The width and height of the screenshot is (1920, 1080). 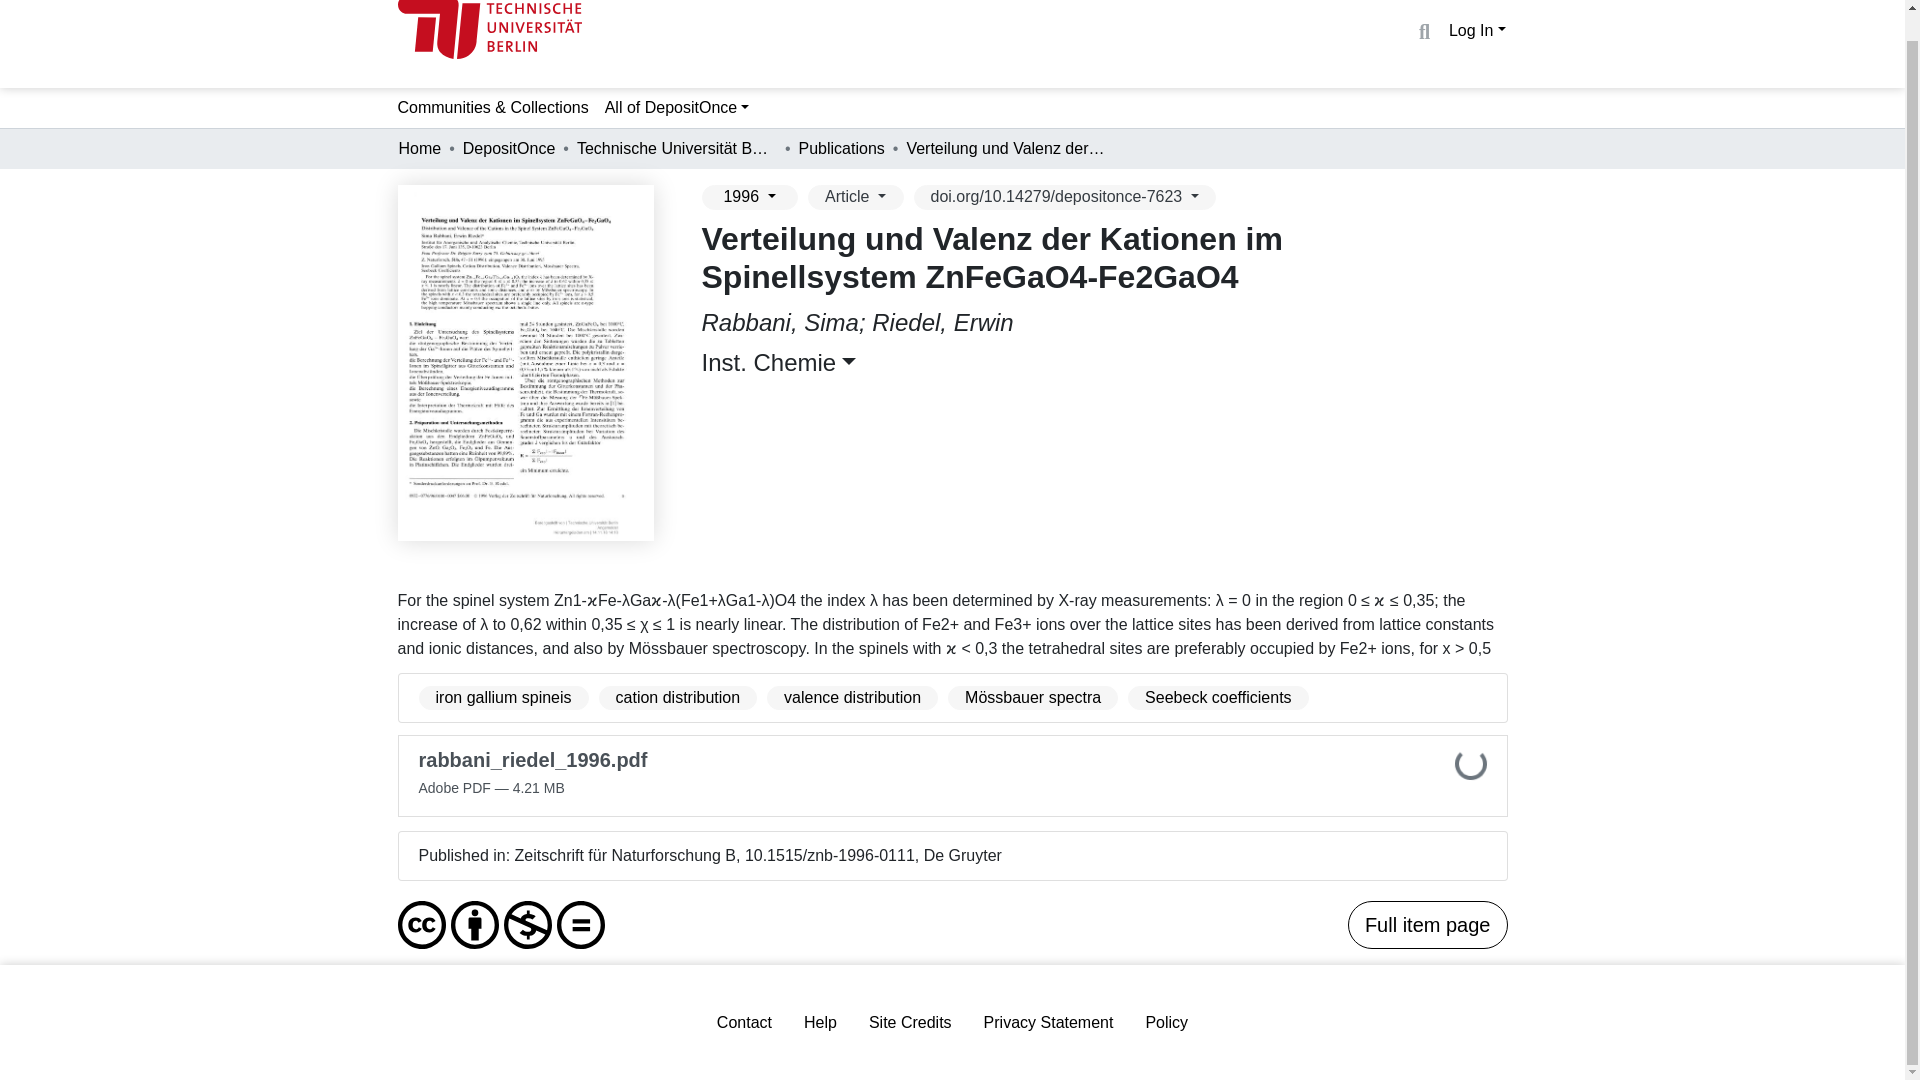 What do you see at coordinates (678, 108) in the screenshot?
I see `All of DepositOnce` at bounding box center [678, 108].